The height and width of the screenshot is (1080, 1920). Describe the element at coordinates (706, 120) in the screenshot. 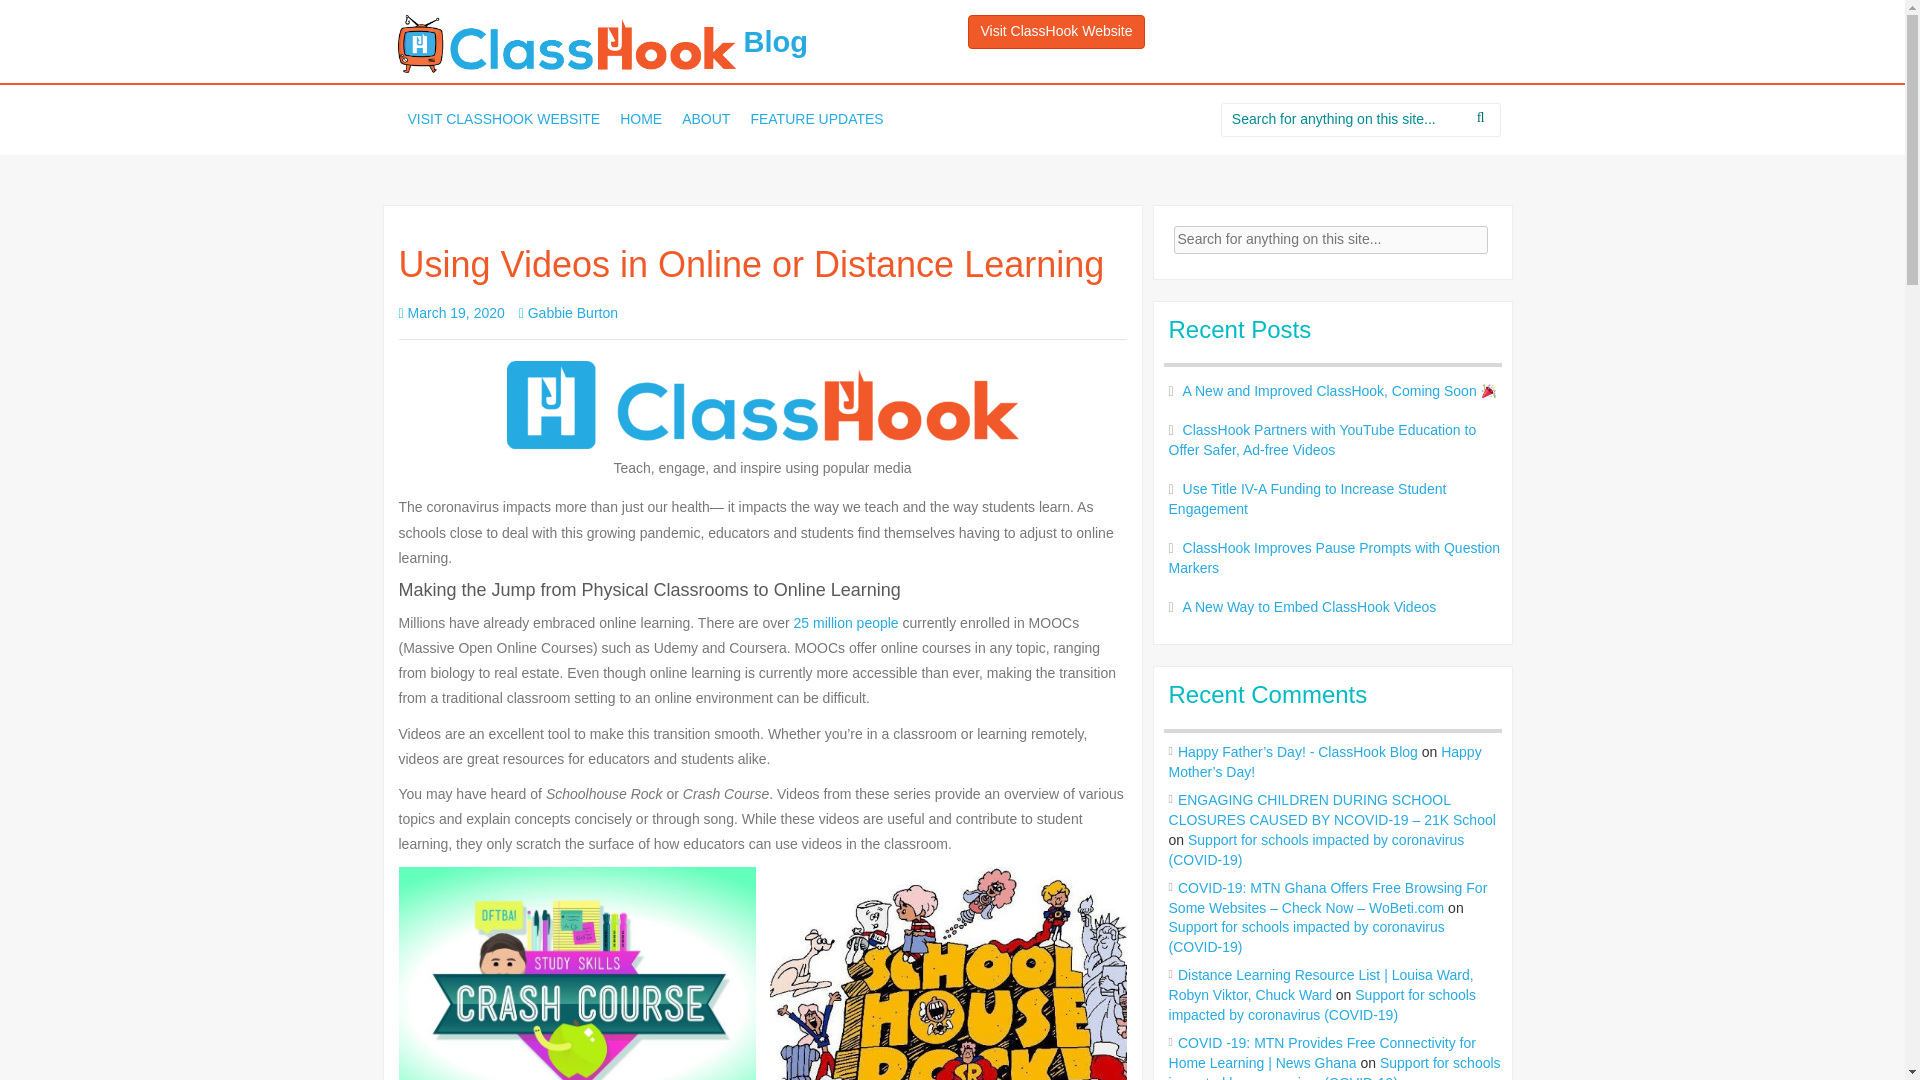

I see `ABOUT` at that location.